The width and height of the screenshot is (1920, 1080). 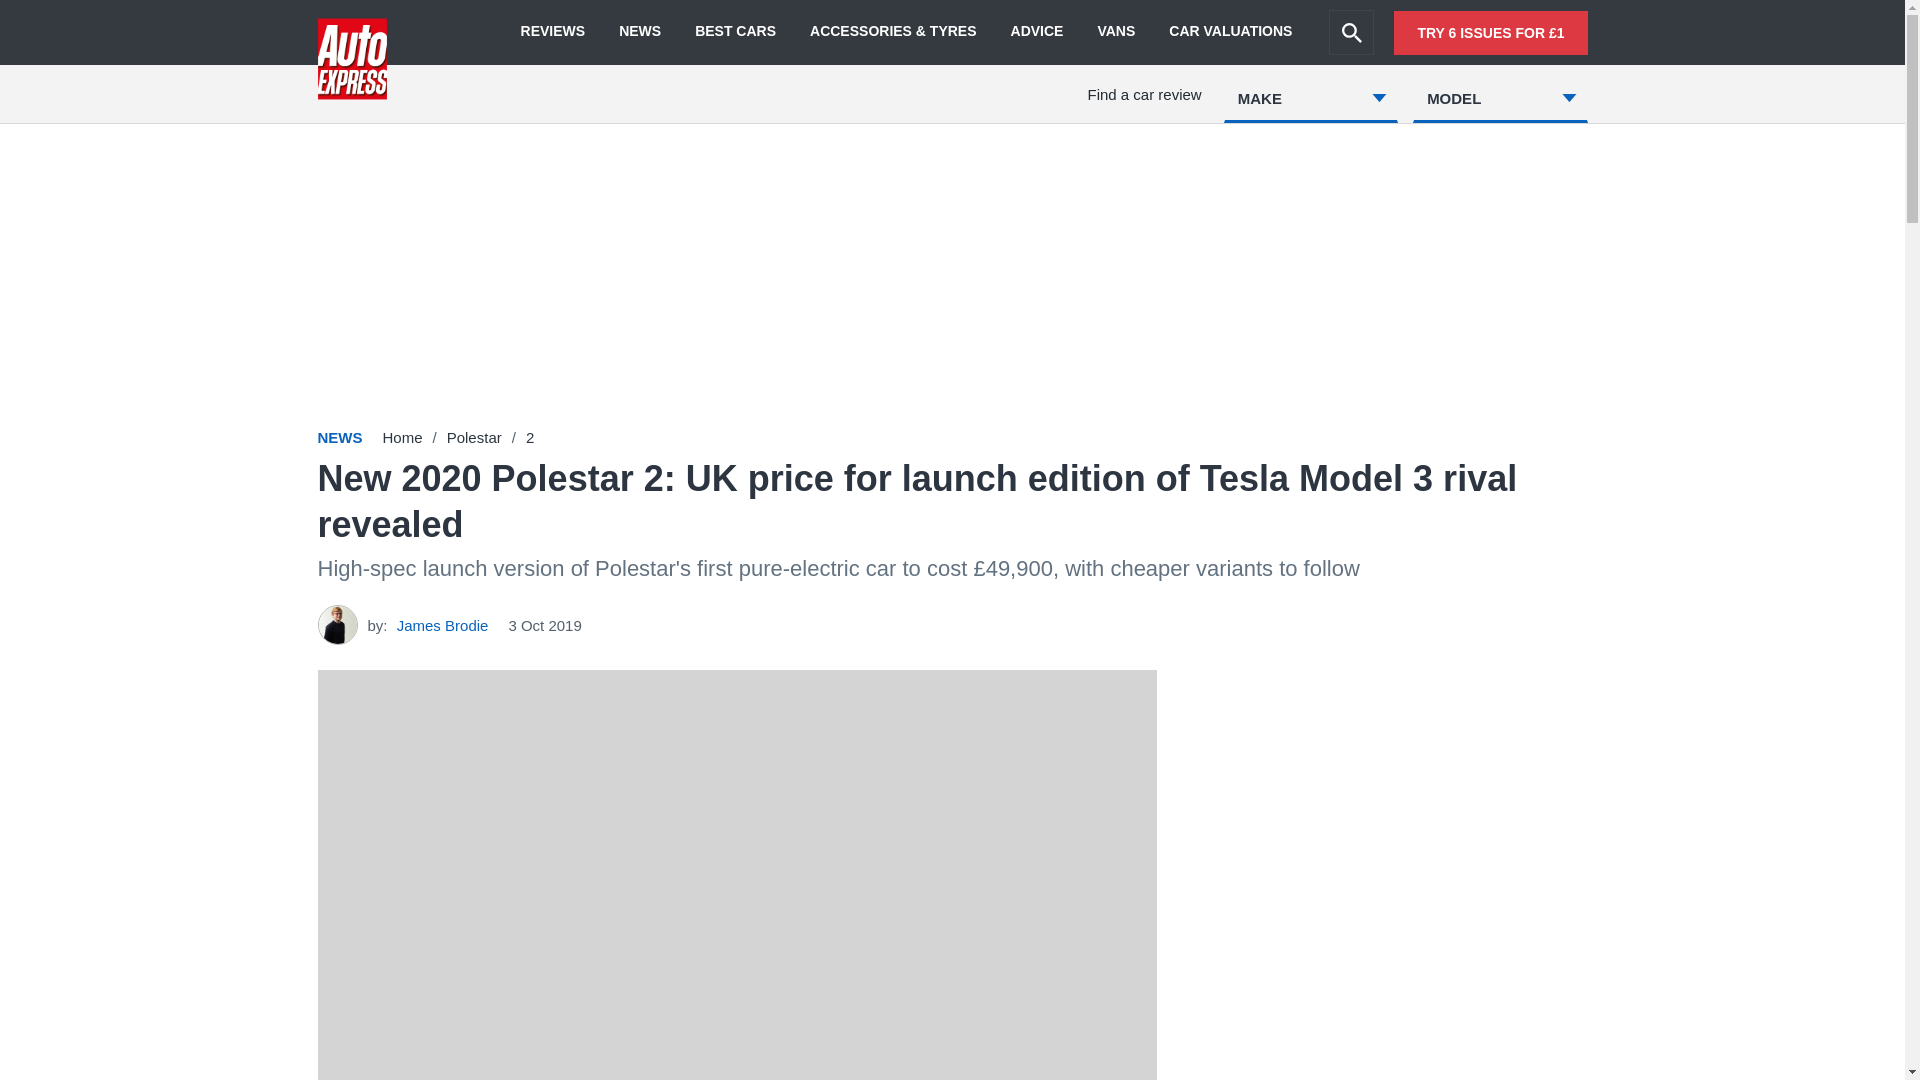 What do you see at coordinates (402, 437) in the screenshot?
I see `Home` at bounding box center [402, 437].